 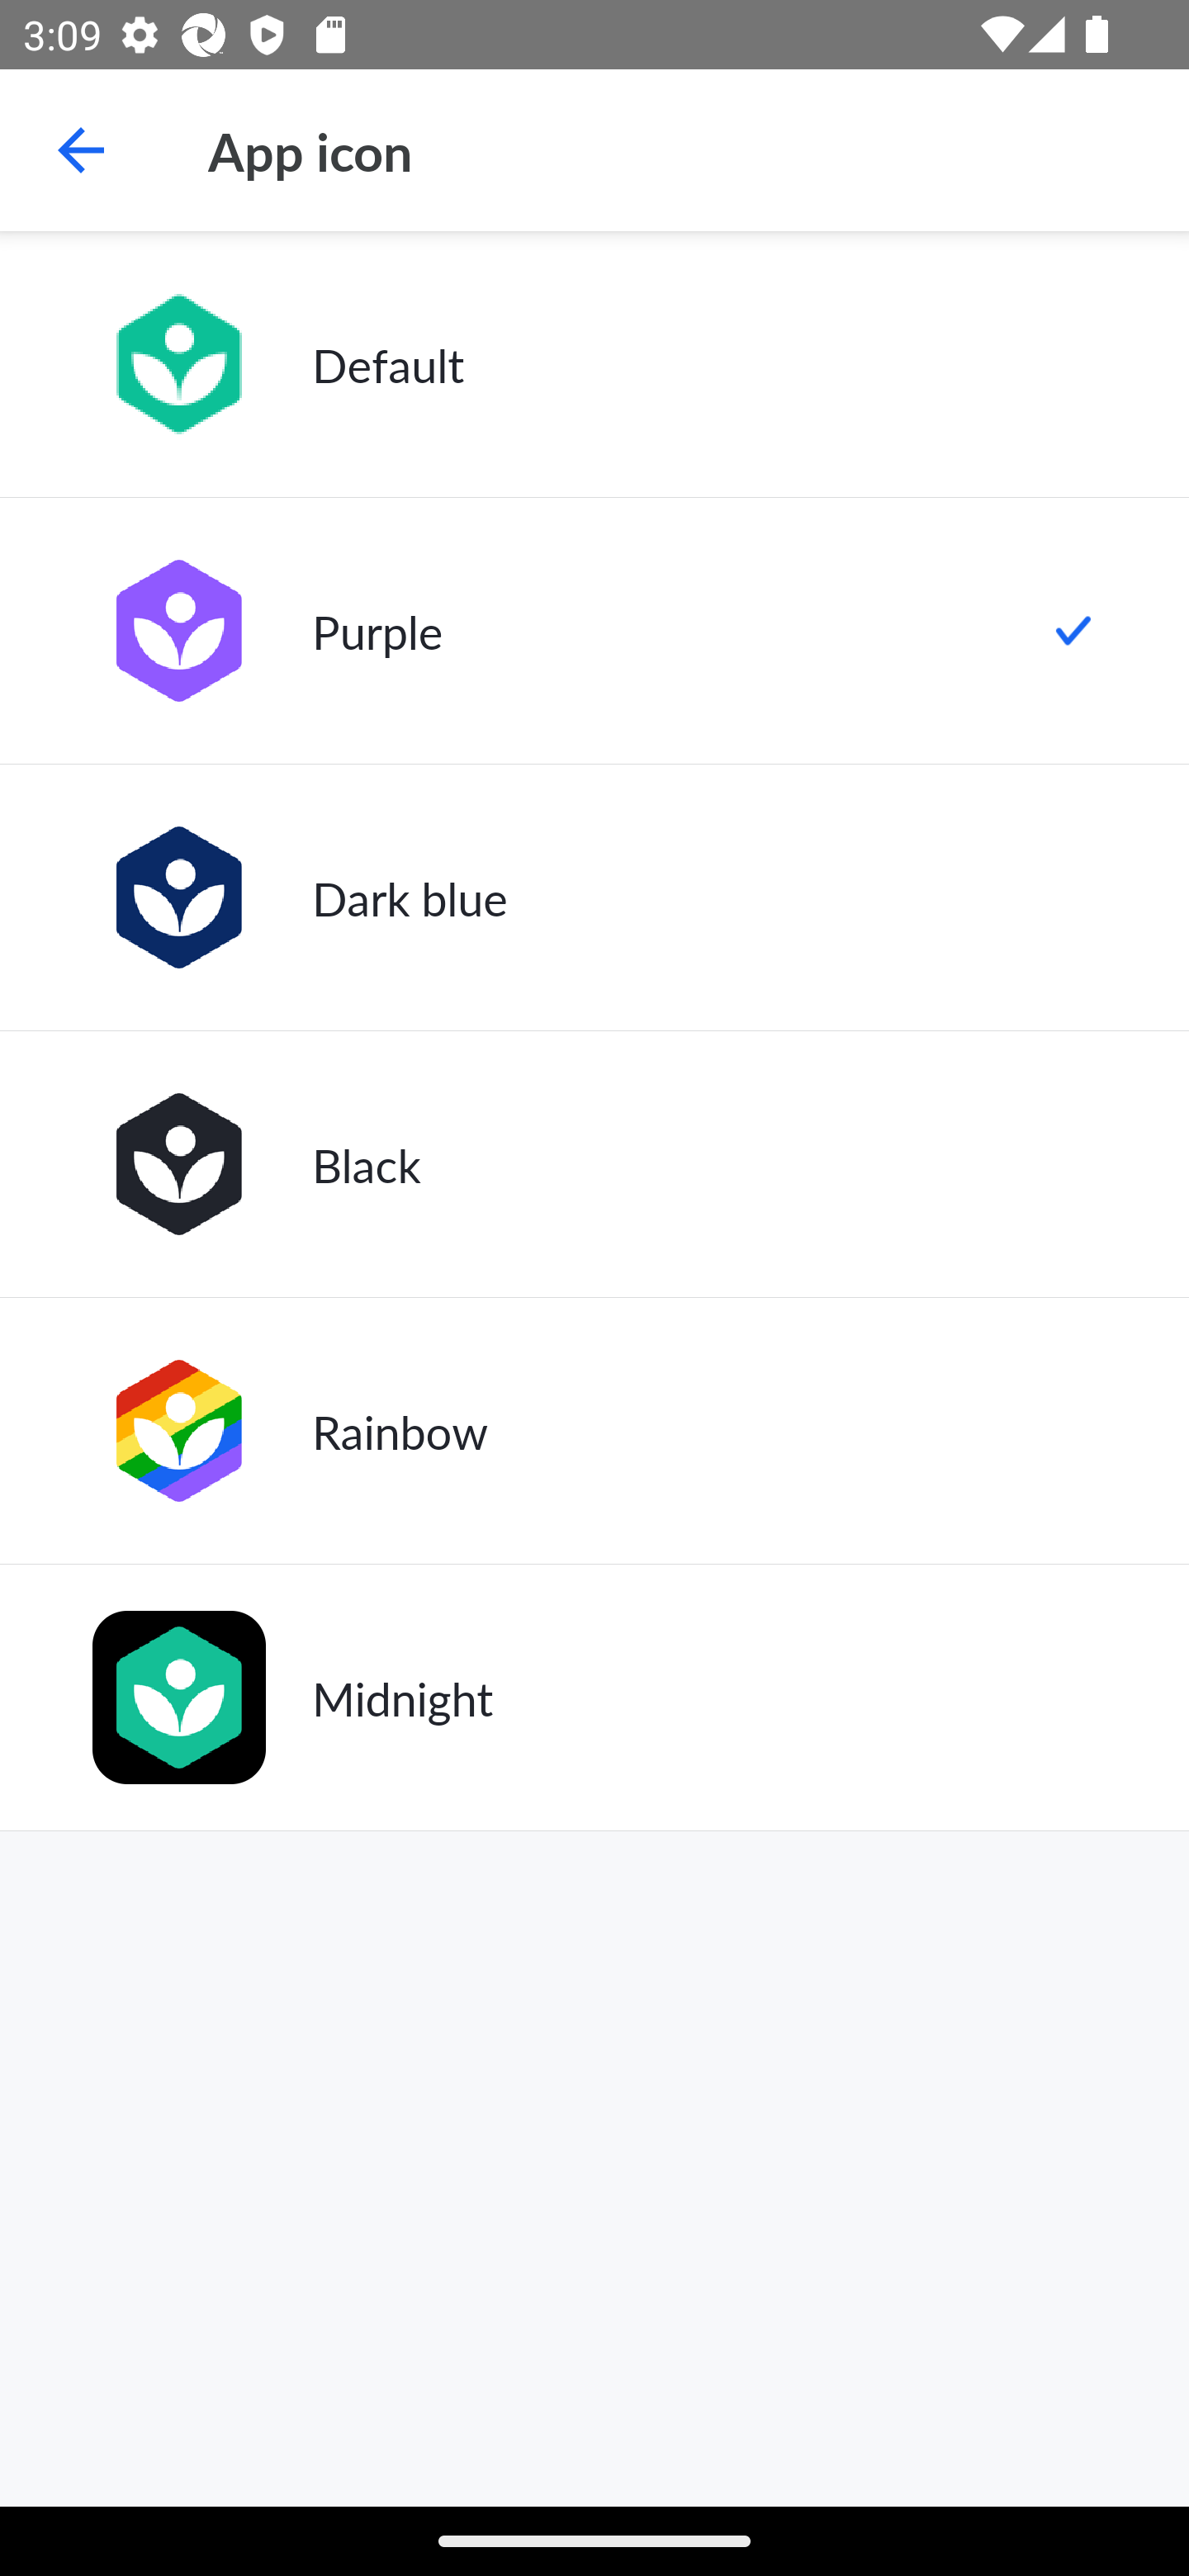 What do you see at coordinates (594, 897) in the screenshot?
I see `Dark blue` at bounding box center [594, 897].